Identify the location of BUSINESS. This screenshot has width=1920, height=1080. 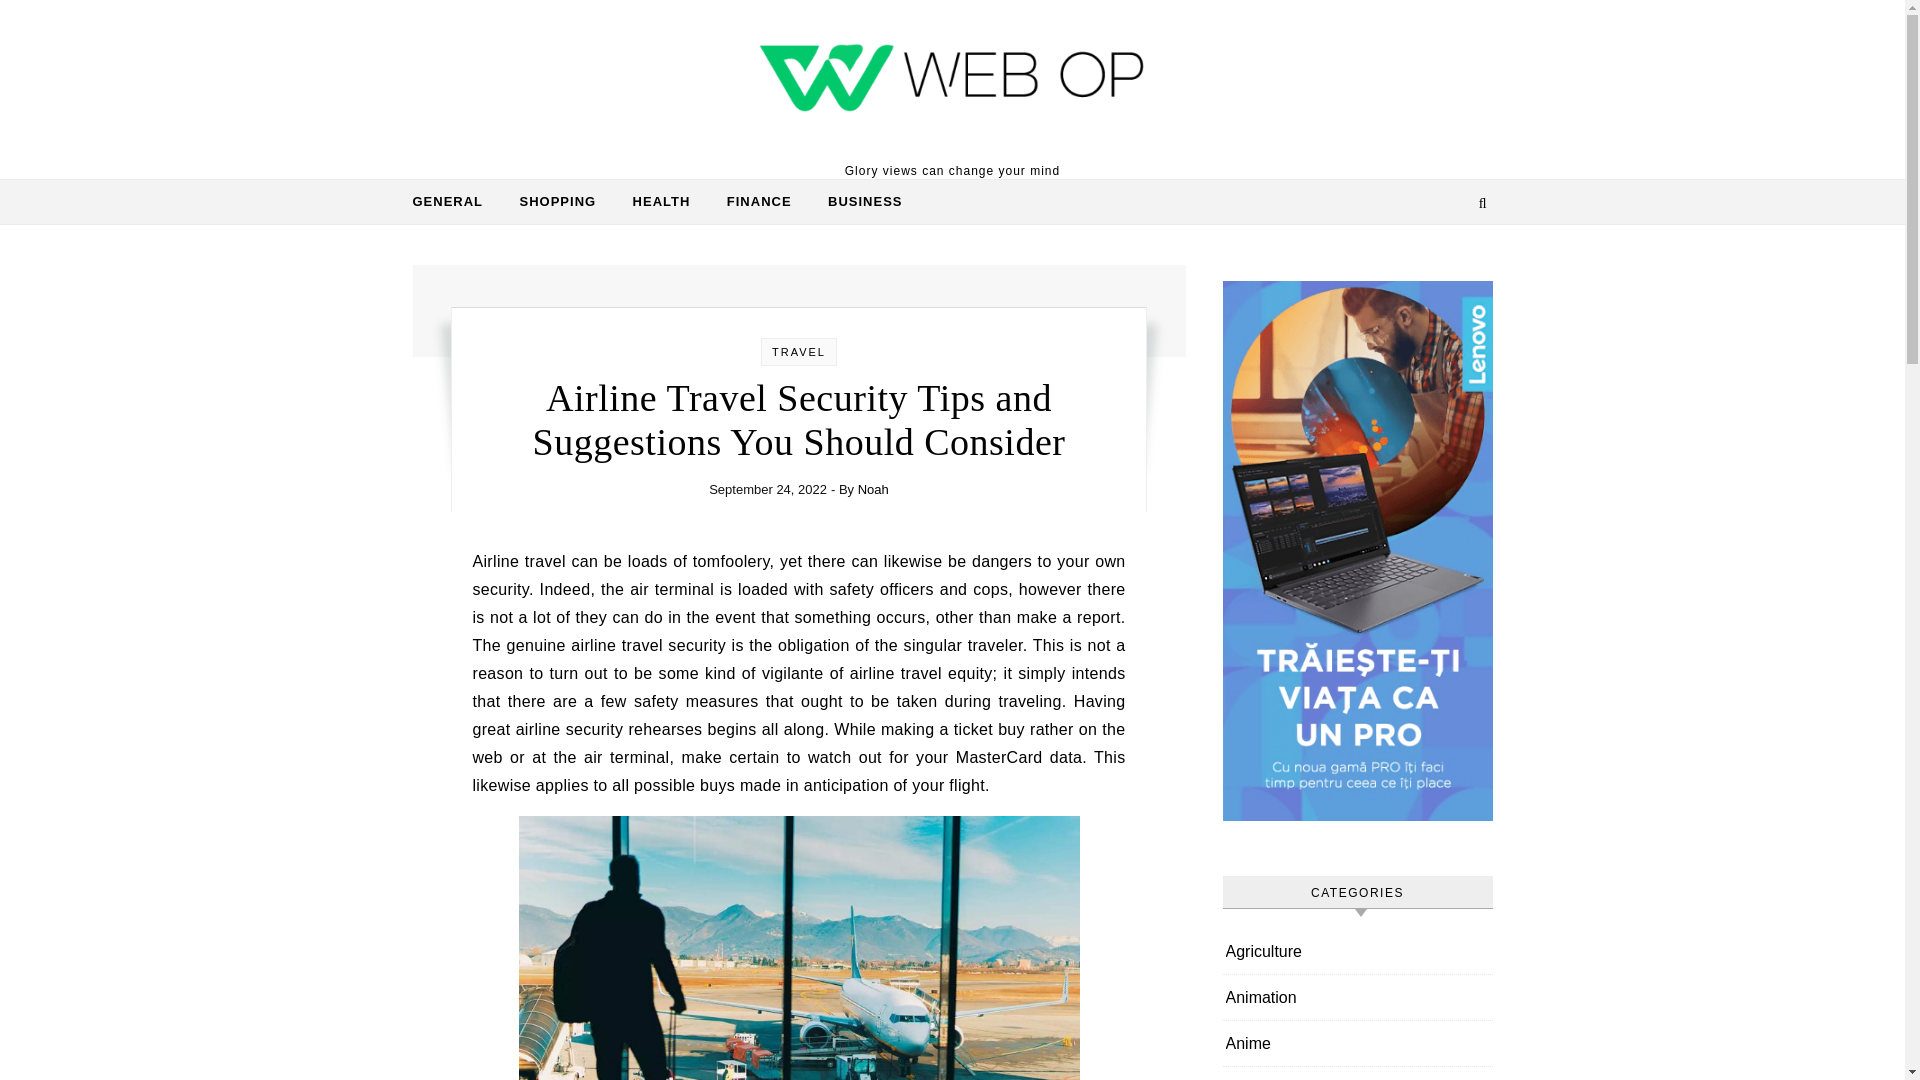
(857, 202).